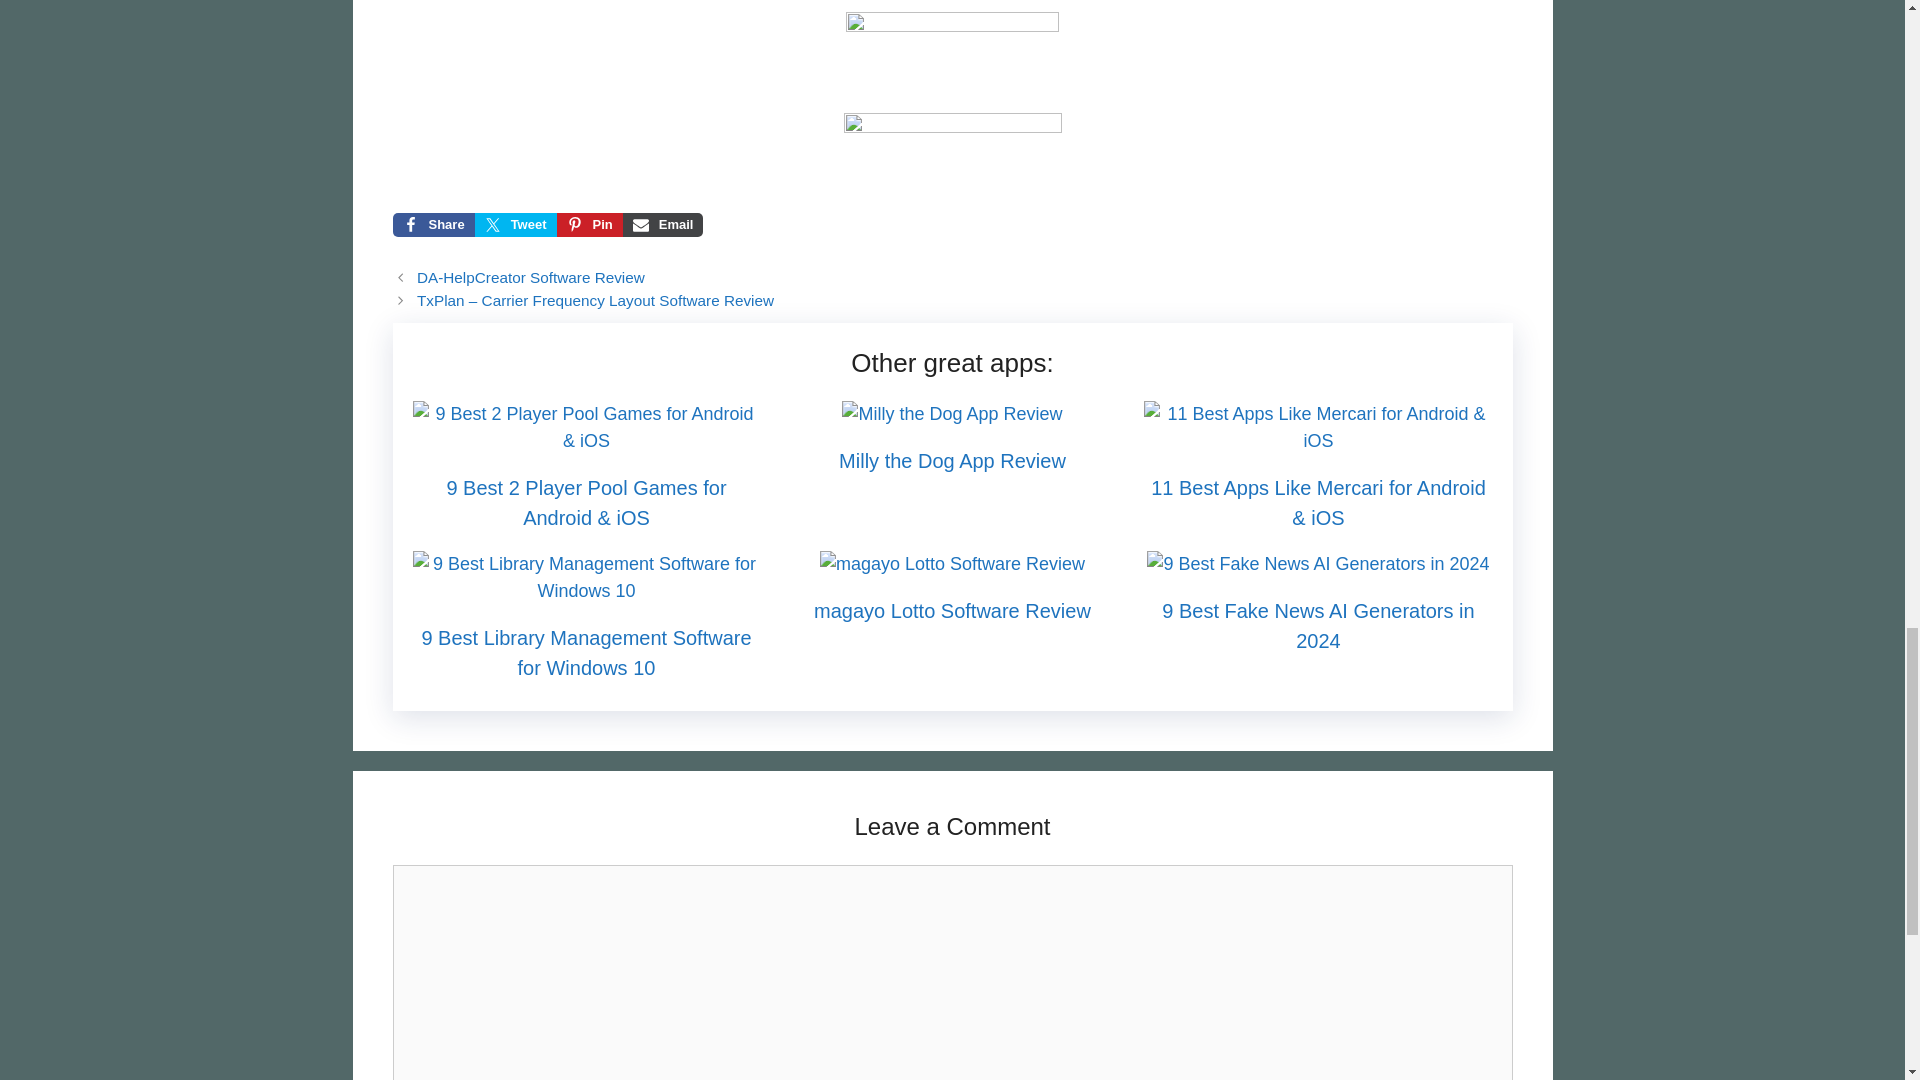  Describe the element at coordinates (952, 564) in the screenshot. I see `magayo Lotto Software Review` at that location.